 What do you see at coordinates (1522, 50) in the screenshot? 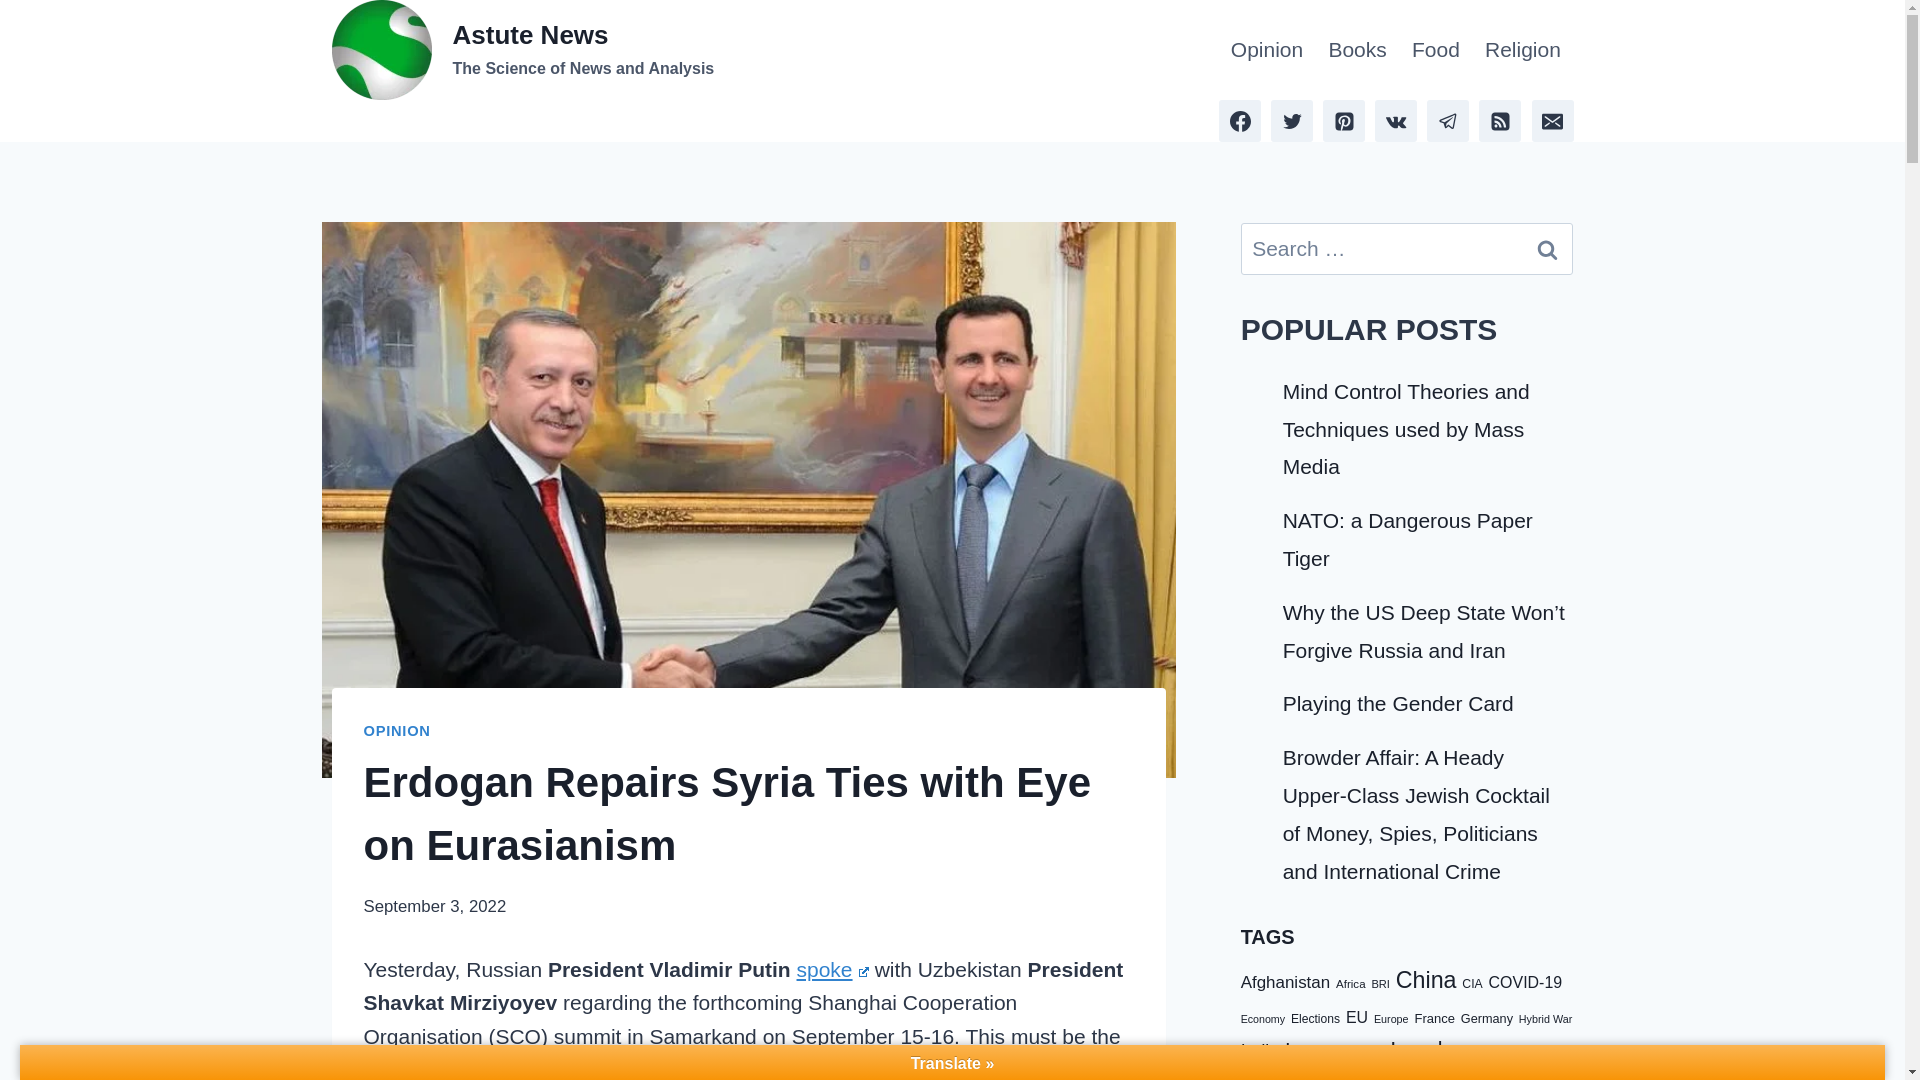
I see `Search` at bounding box center [1522, 50].